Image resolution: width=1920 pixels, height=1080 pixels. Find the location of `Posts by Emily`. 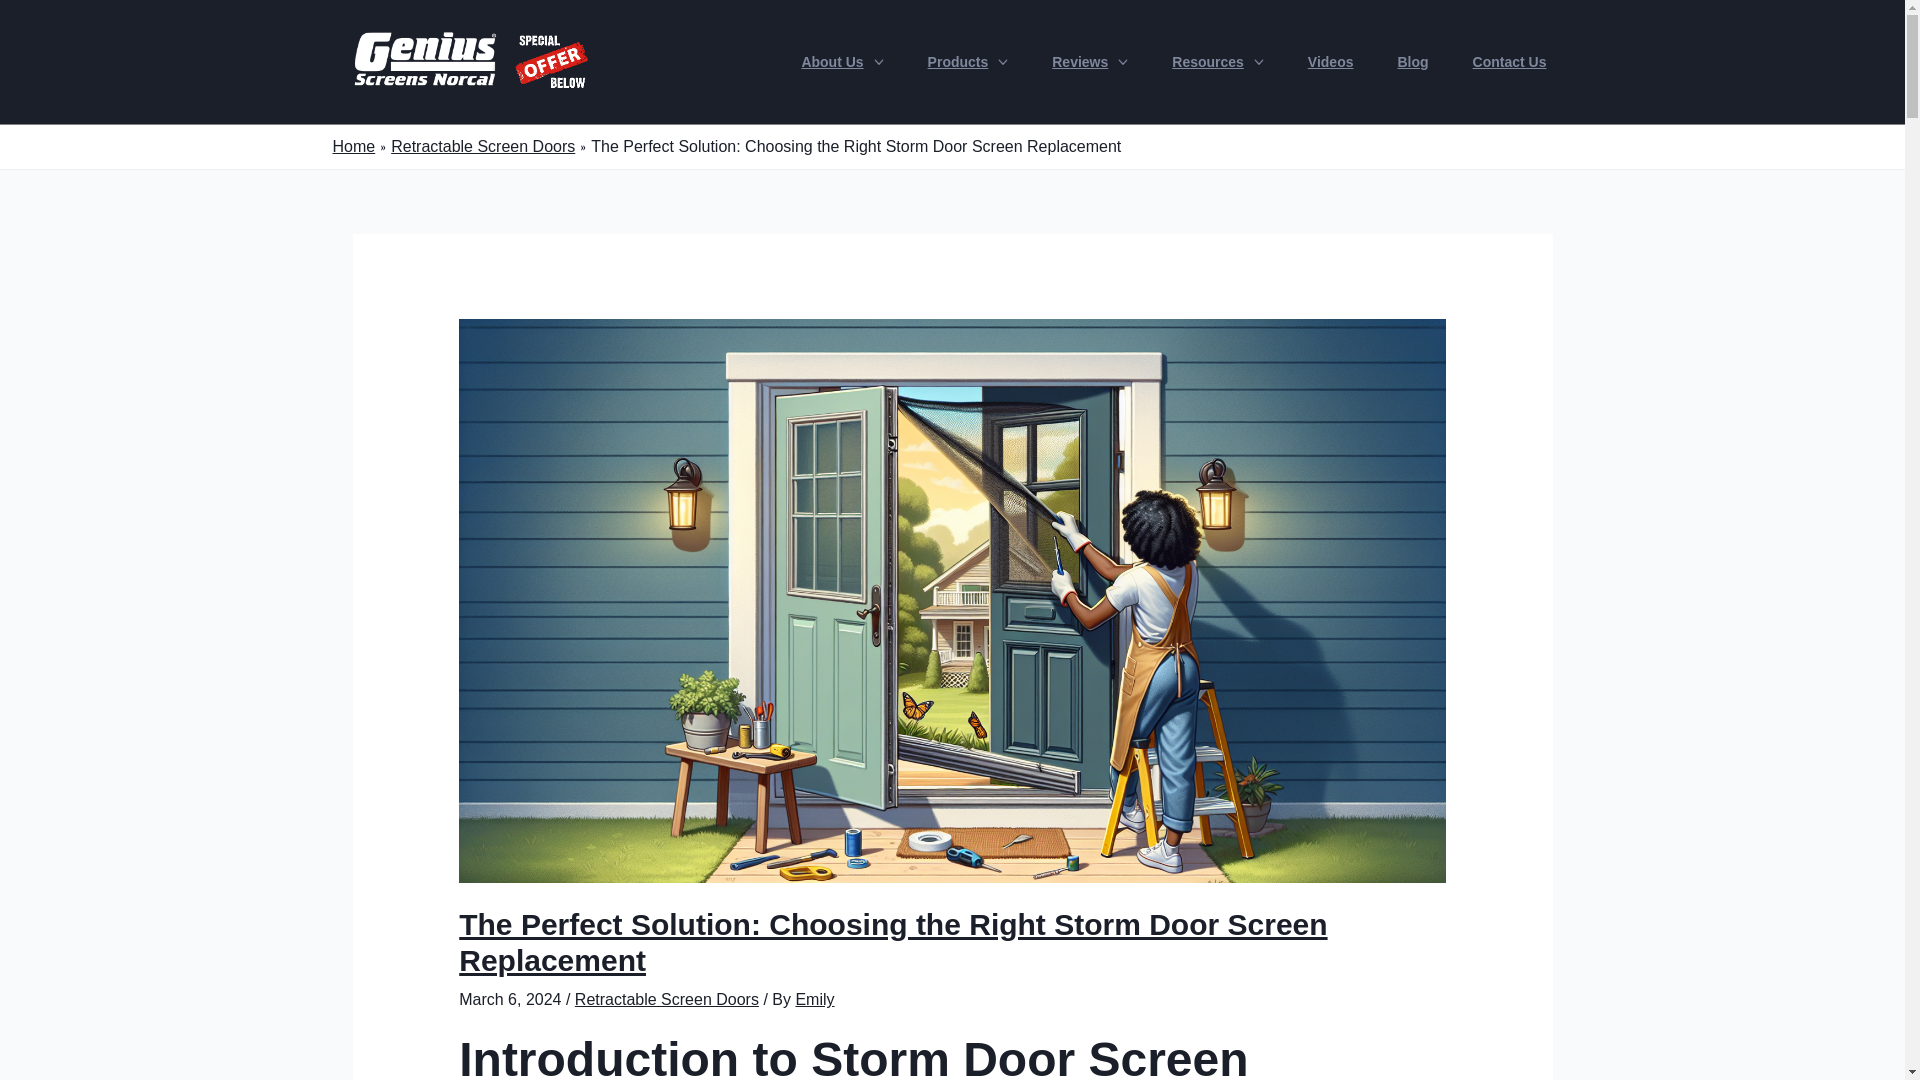

Posts by Emily is located at coordinates (814, 999).